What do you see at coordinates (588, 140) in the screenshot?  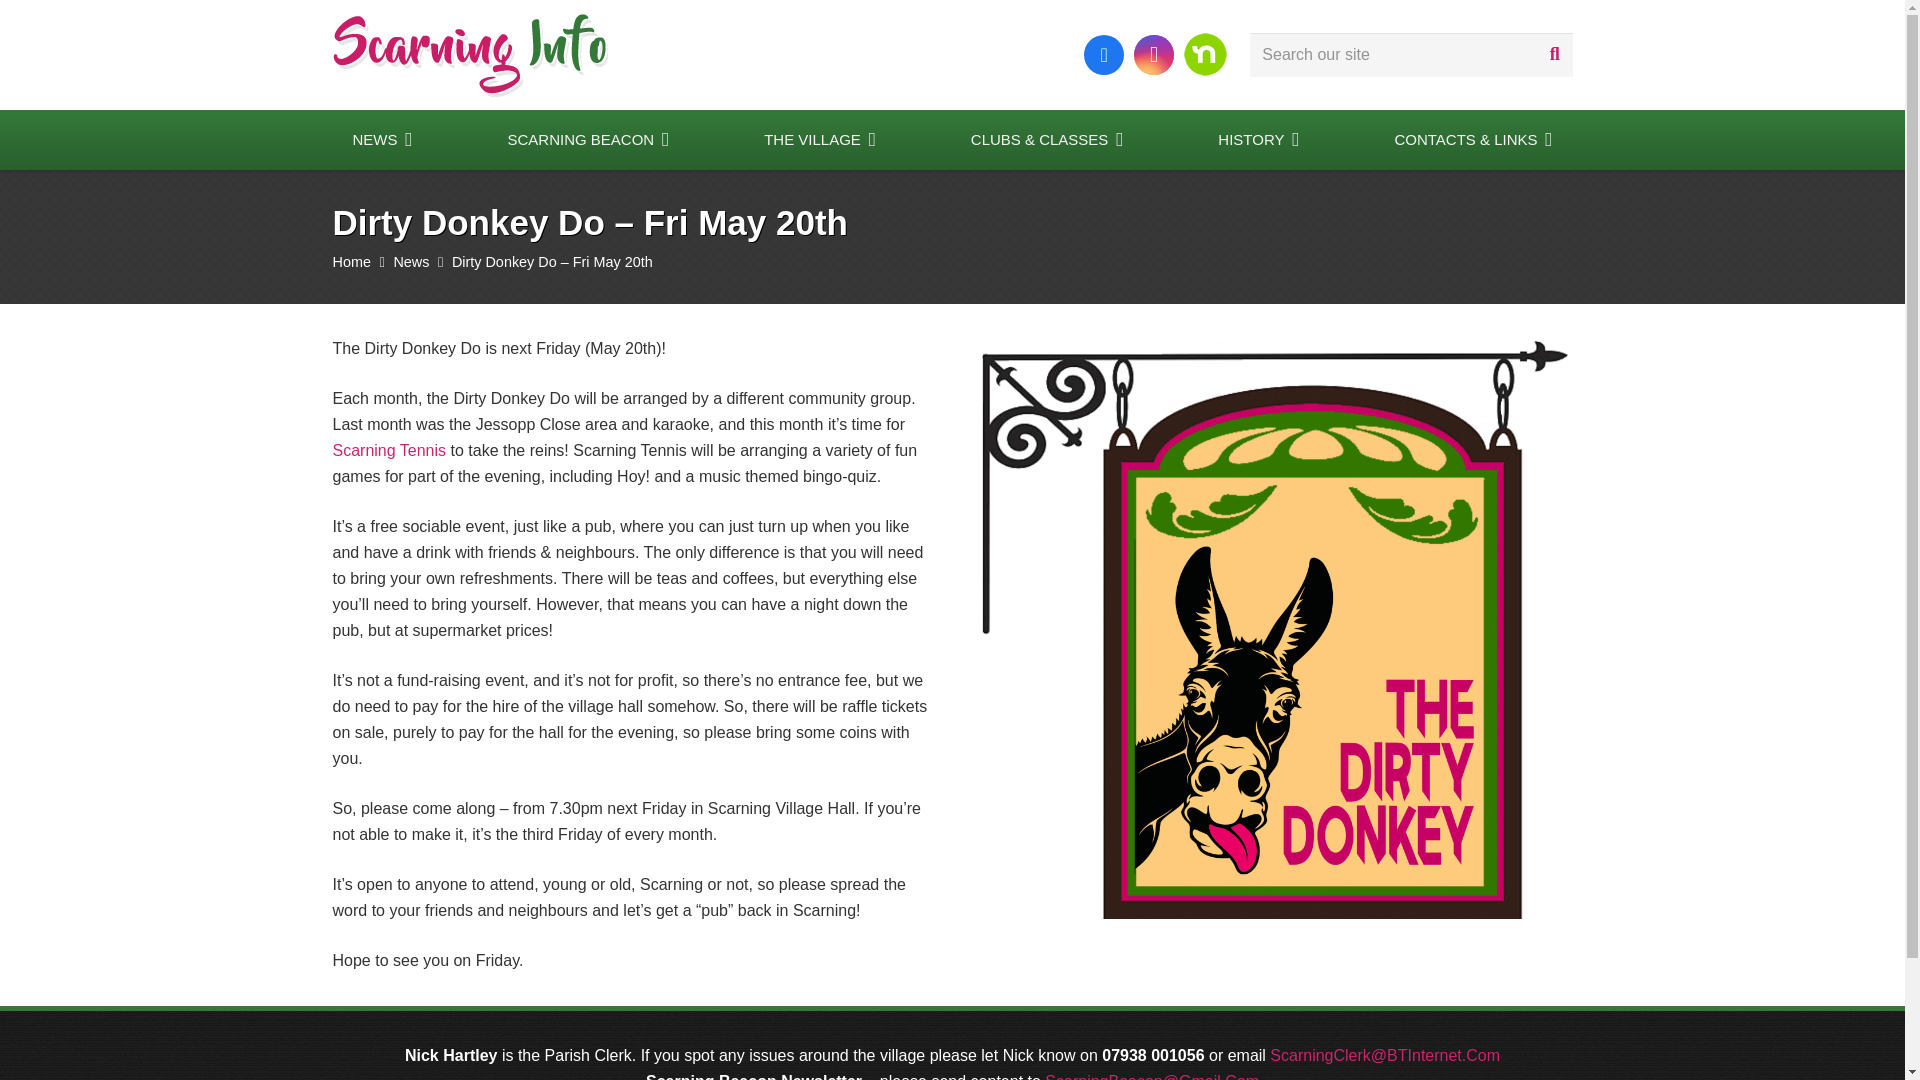 I see `SCARNING BEACON` at bounding box center [588, 140].